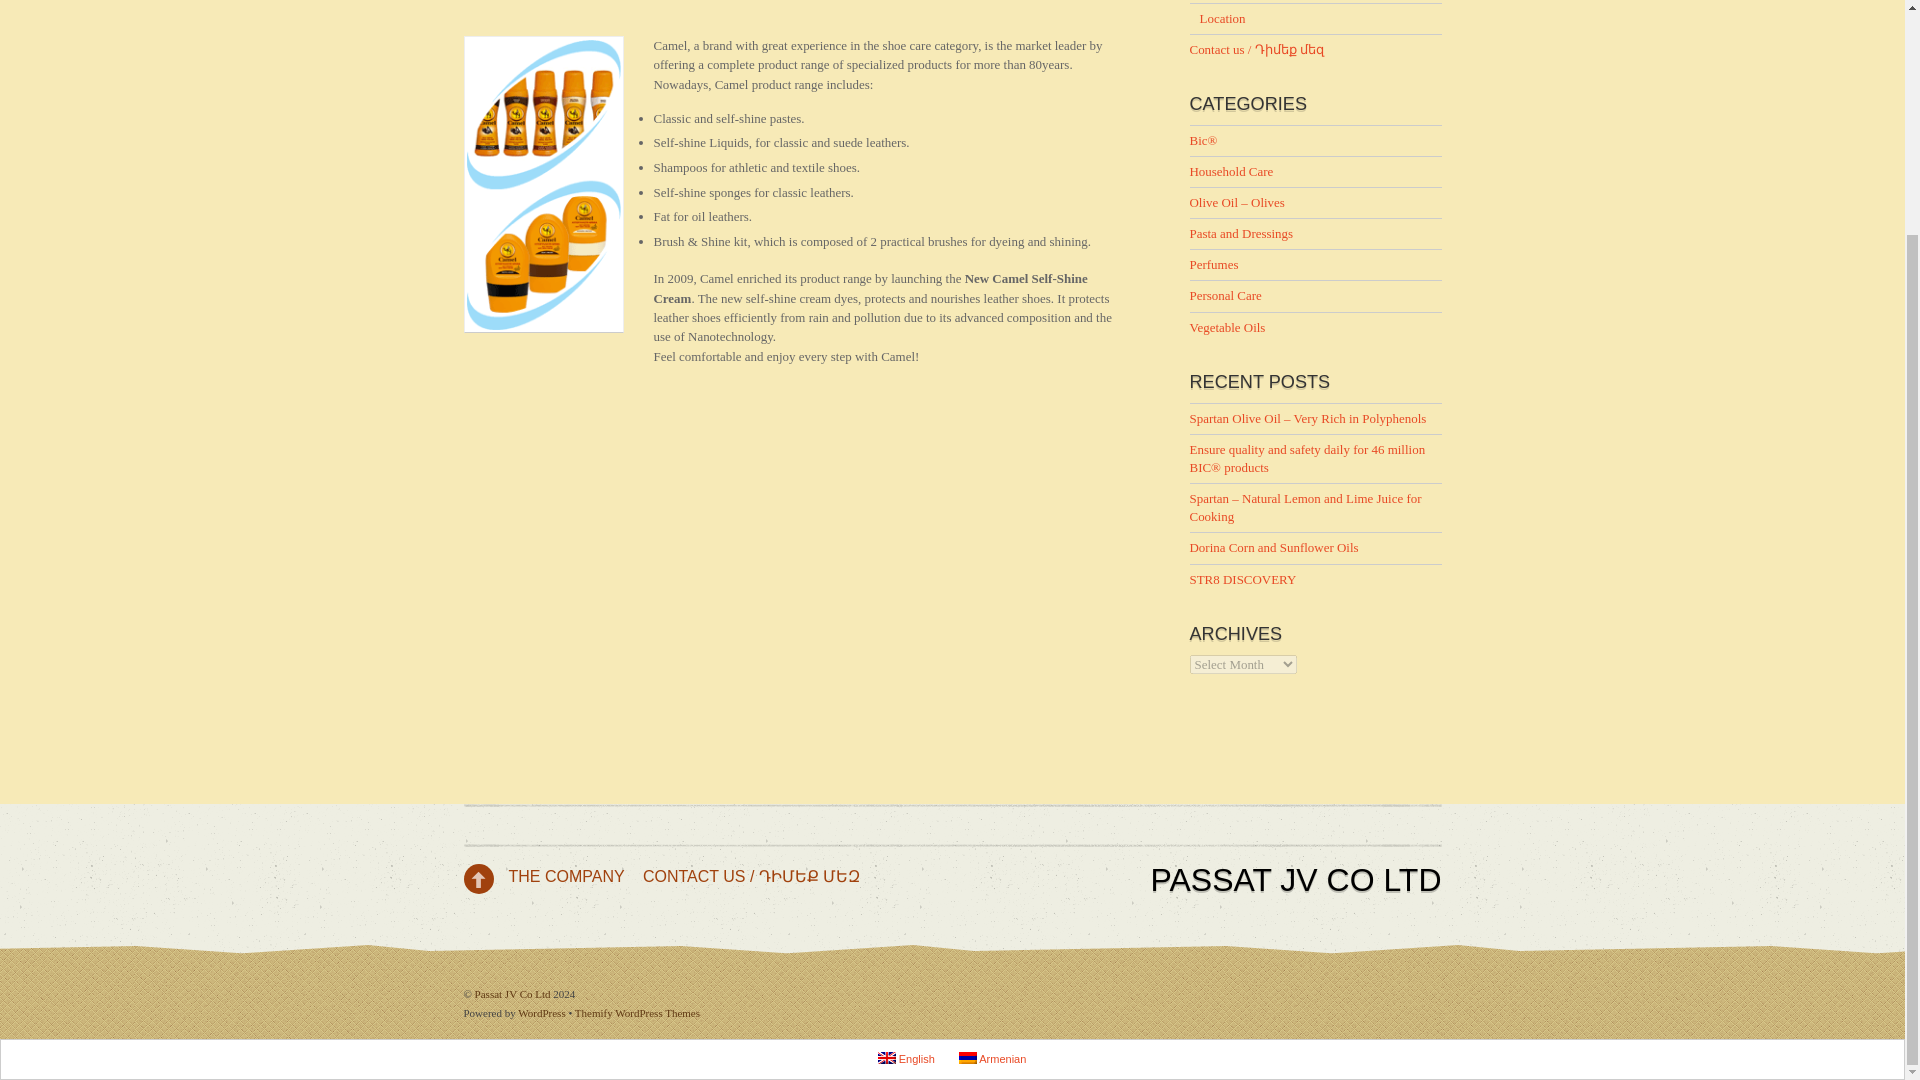 Image resolution: width=1920 pixels, height=1080 pixels. Describe the element at coordinates (1223, 18) in the screenshot. I see `Location` at that location.